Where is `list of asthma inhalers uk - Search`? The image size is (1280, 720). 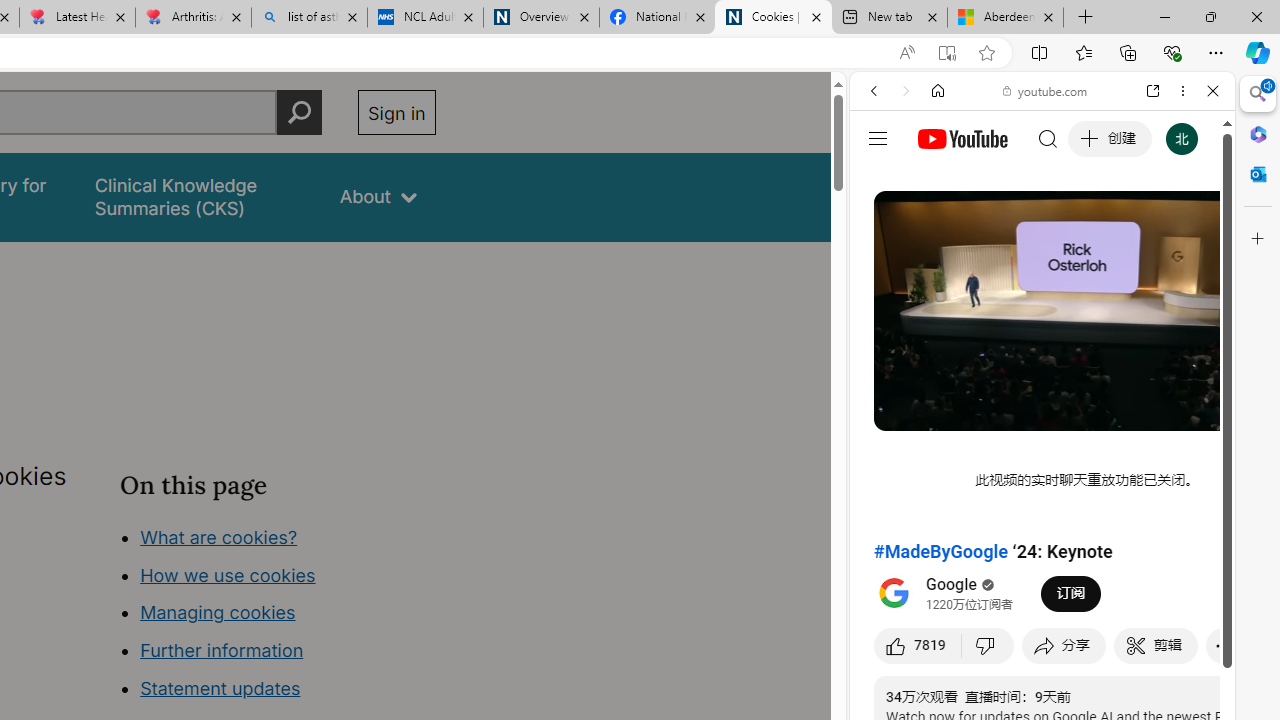 list of asthma inhalers uk - Search is located at coordinates (310, 18).